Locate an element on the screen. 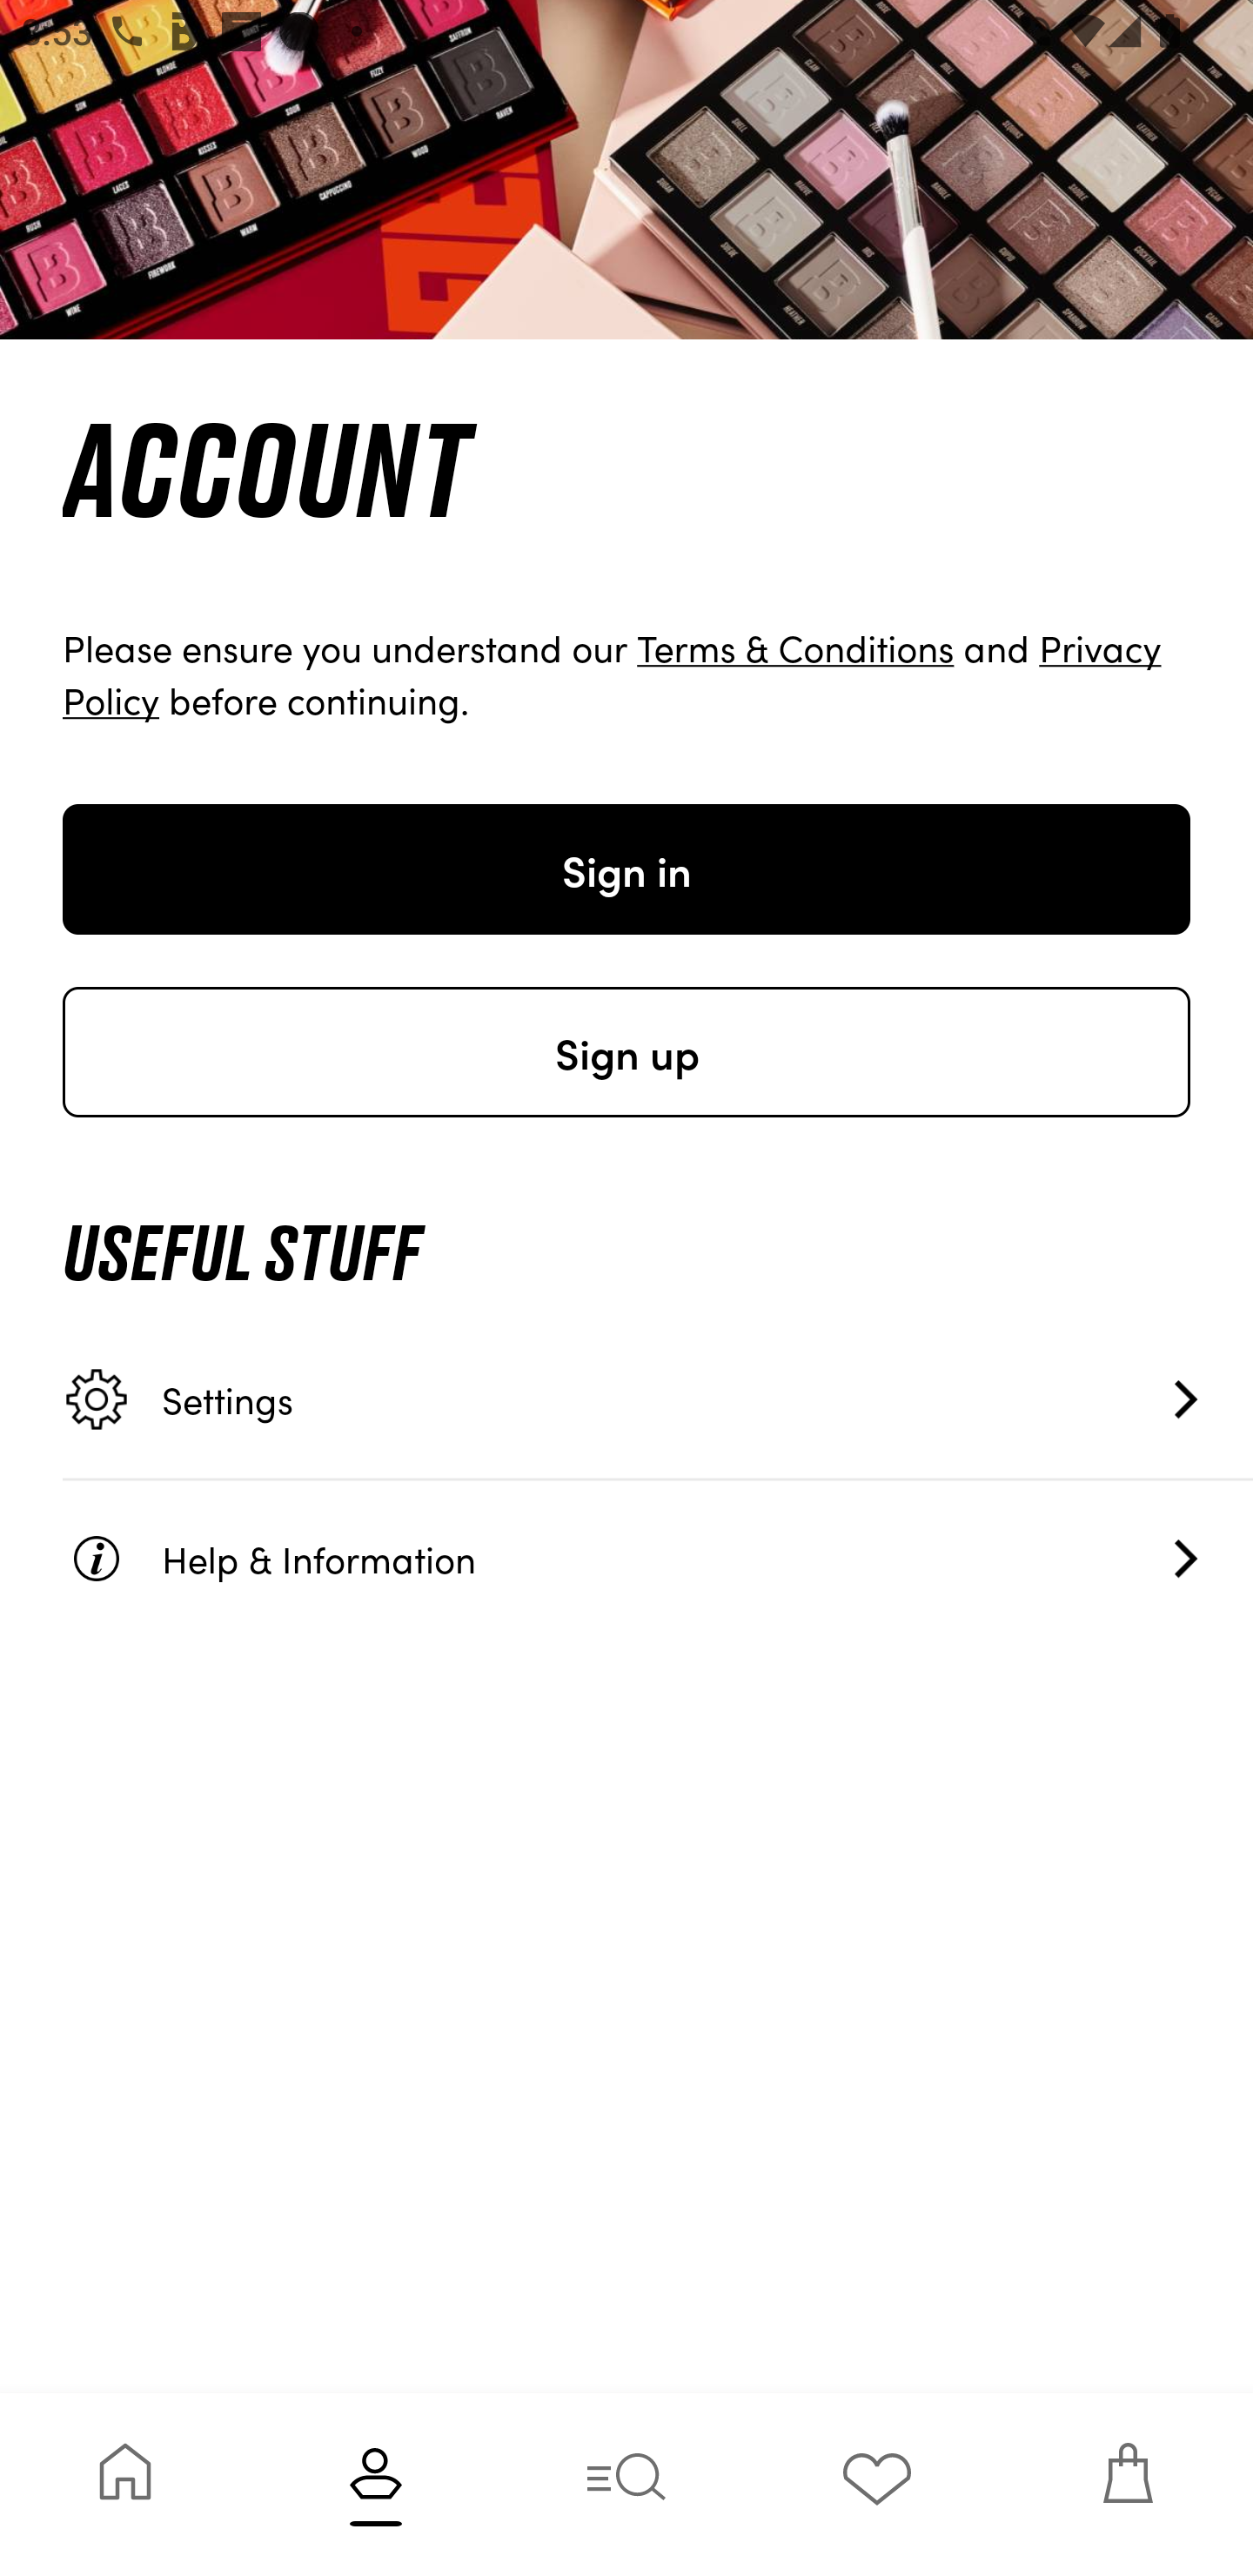  Sign up is located at coordinates (626, 1051).